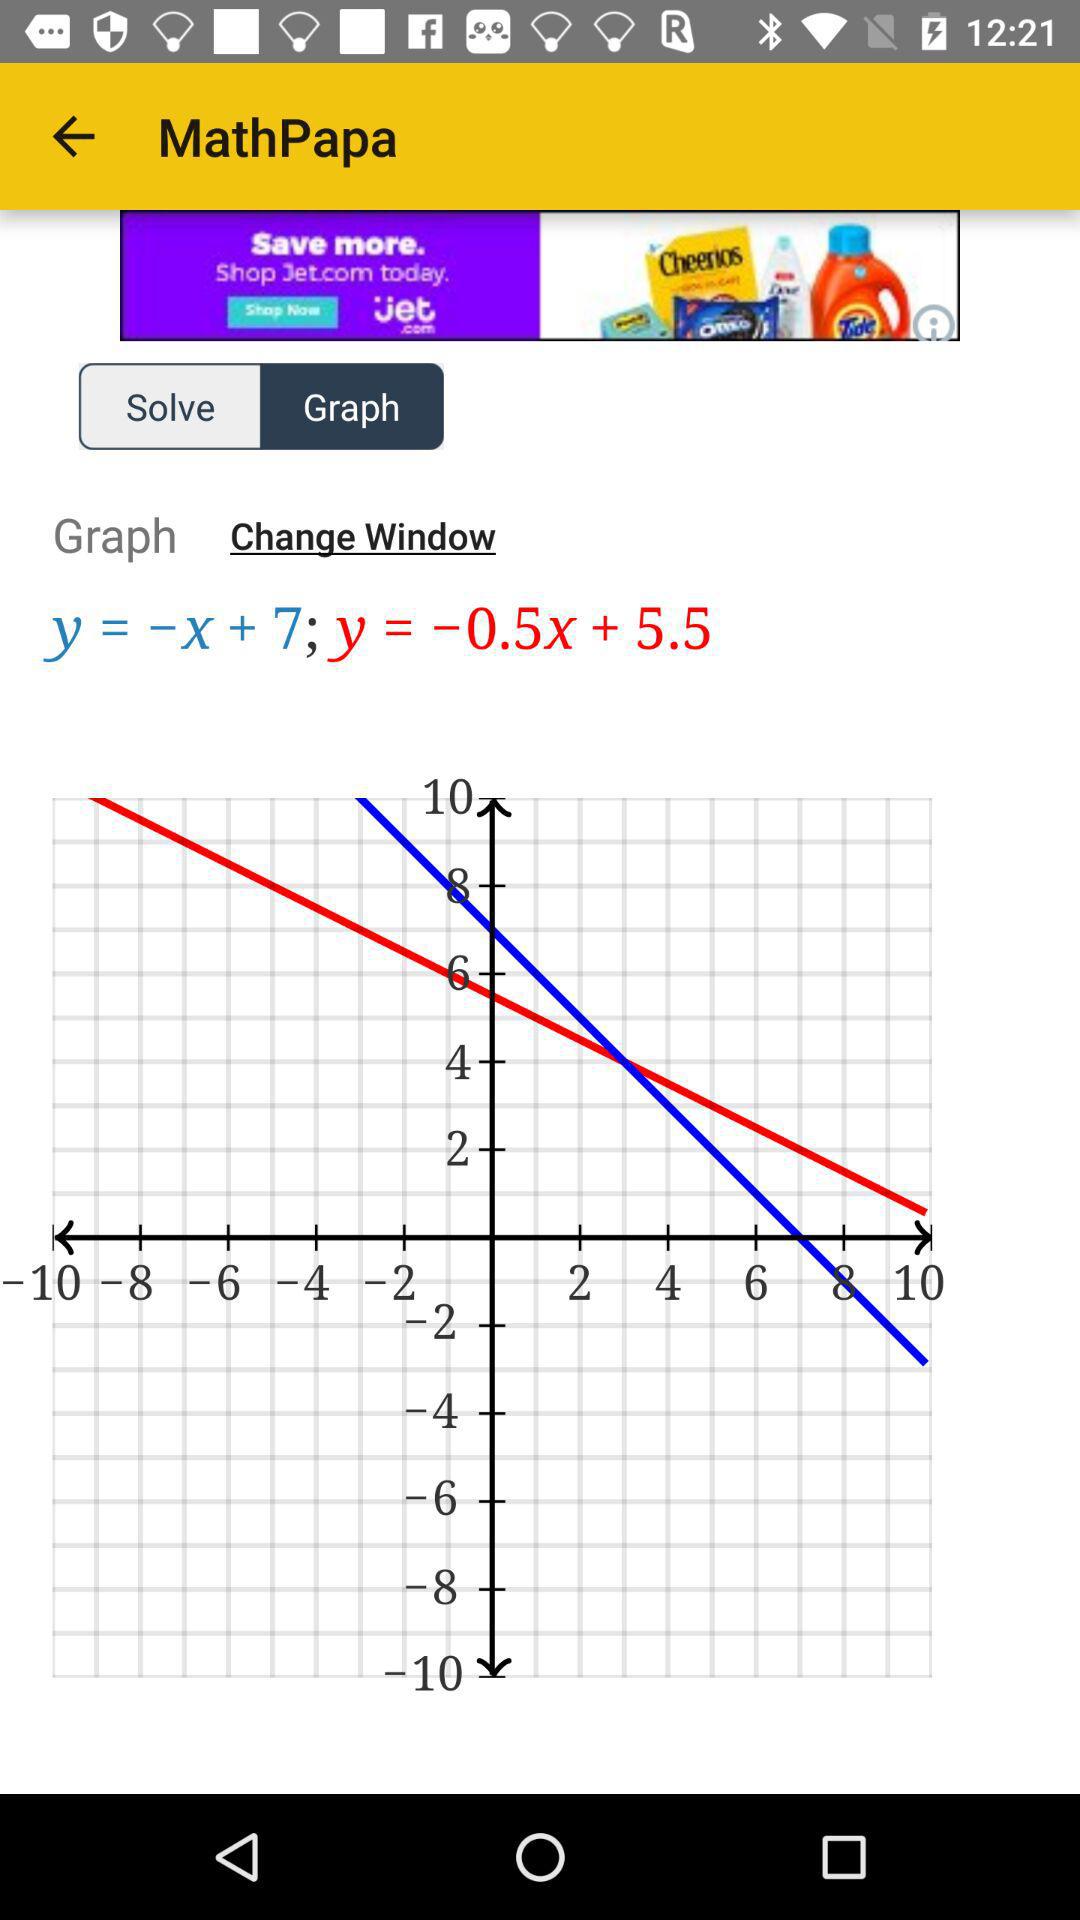 Image resolution: width=1080 pixels, height=1920 pixels. Describe the element at coordinates (540, 276) in the screenshot. I see `view advert` at that location.